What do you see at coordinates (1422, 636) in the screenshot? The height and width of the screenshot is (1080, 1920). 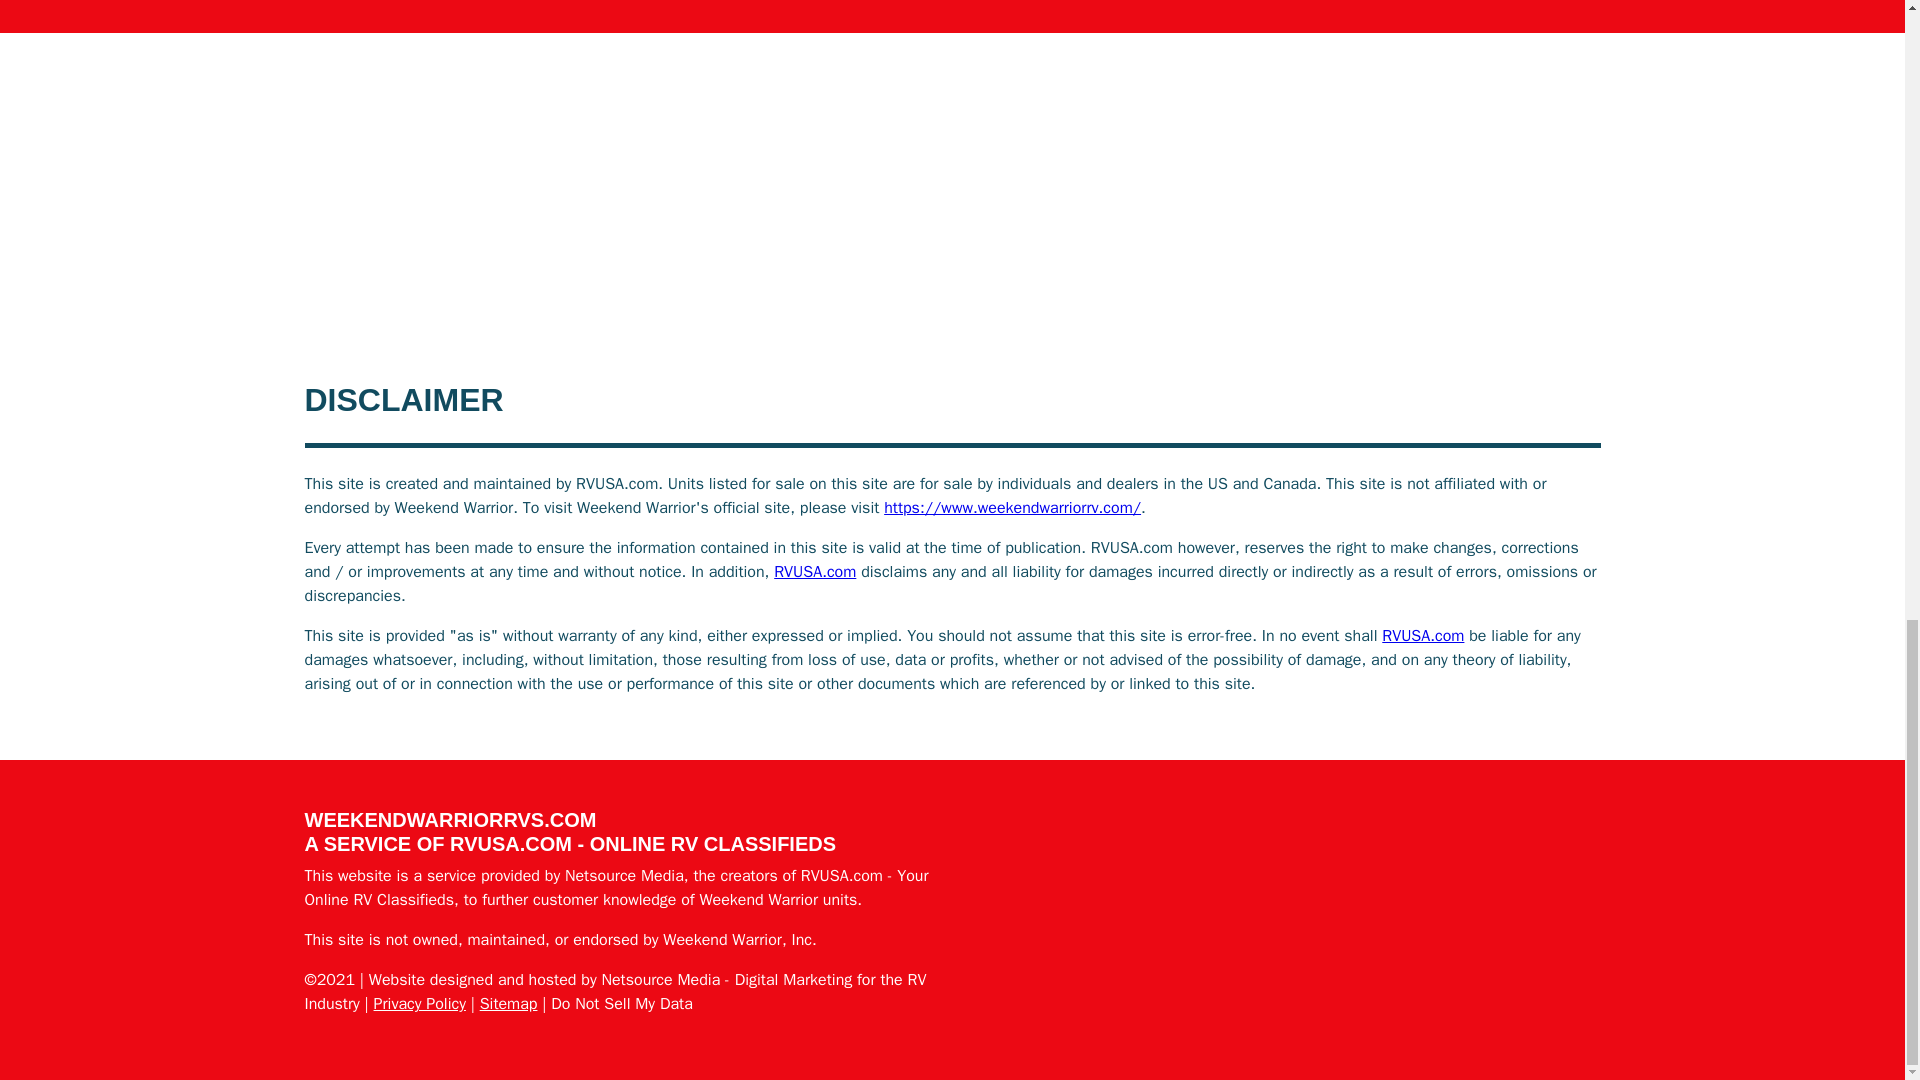 I see `RVUSA.com` at bounding box center [1422, 636].